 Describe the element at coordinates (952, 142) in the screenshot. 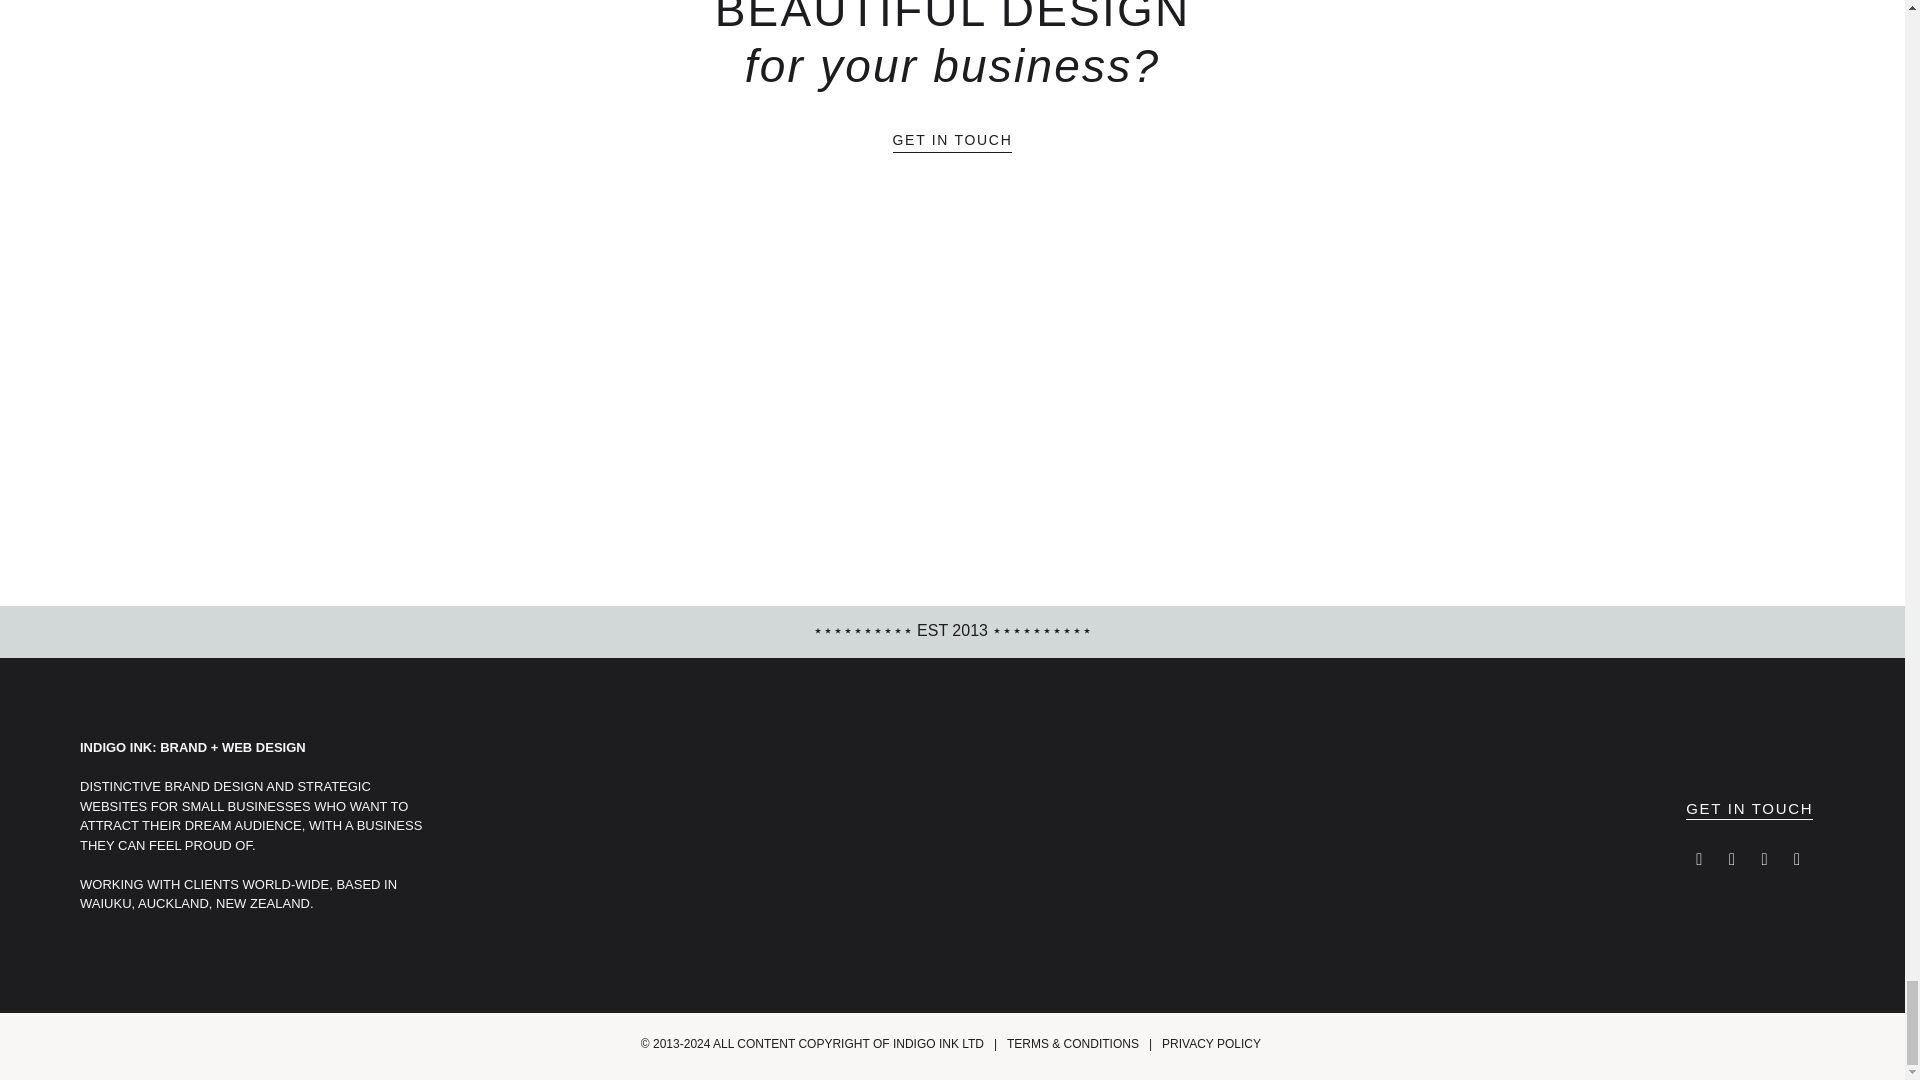

I see `GET IN TOUCH` at that location.